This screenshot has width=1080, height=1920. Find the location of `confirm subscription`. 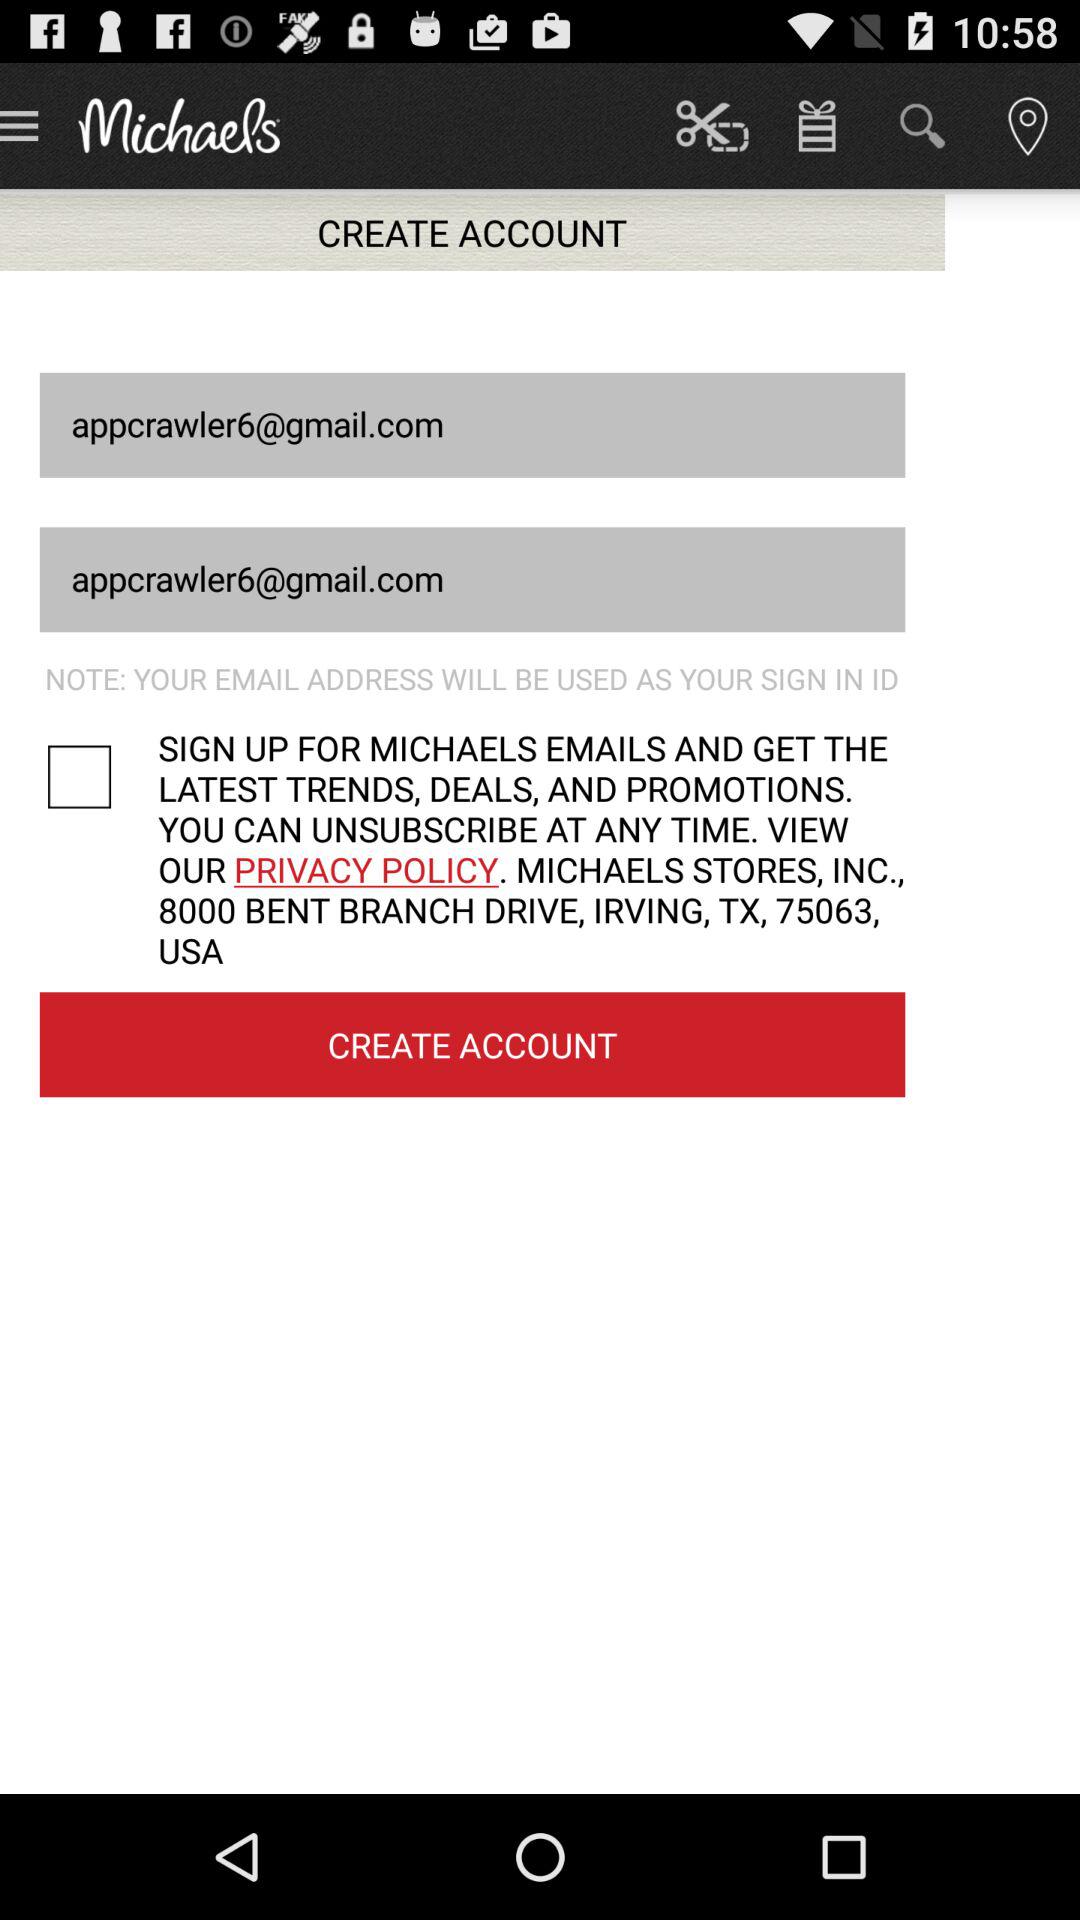

confirm subscription is located at coordinates (98, 776).